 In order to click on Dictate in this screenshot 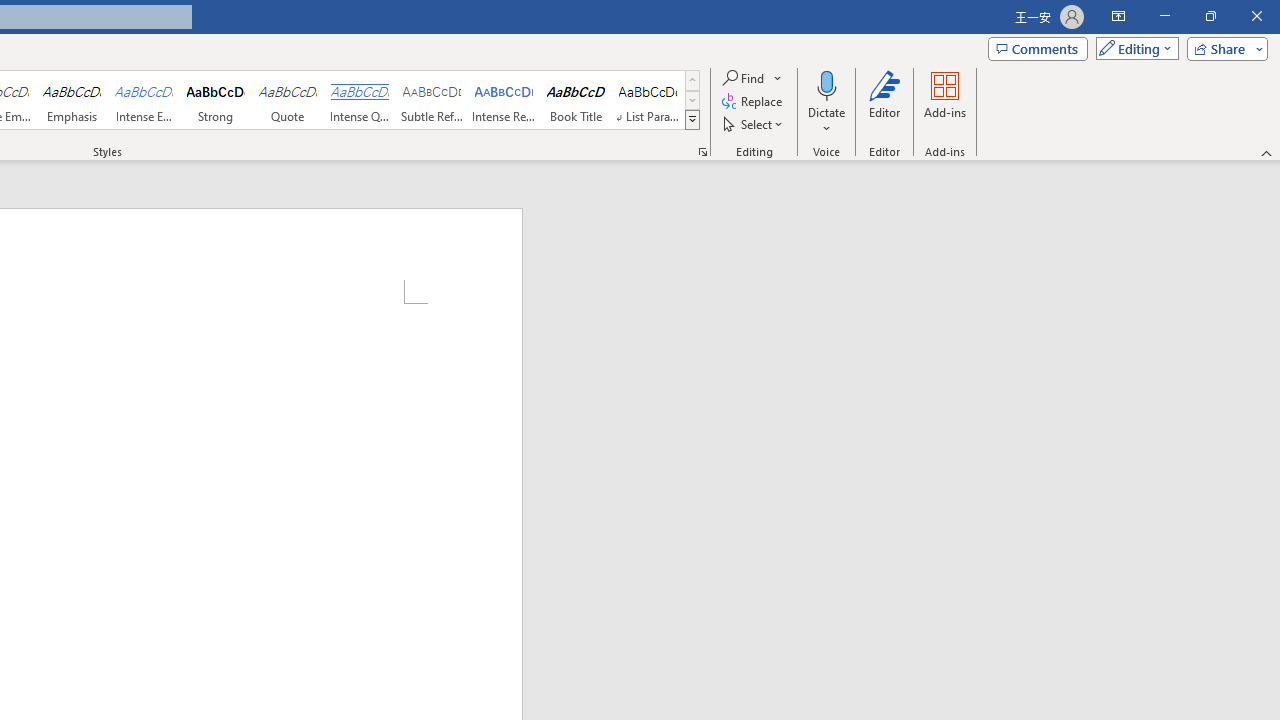, I will do `click(826, 102)`.